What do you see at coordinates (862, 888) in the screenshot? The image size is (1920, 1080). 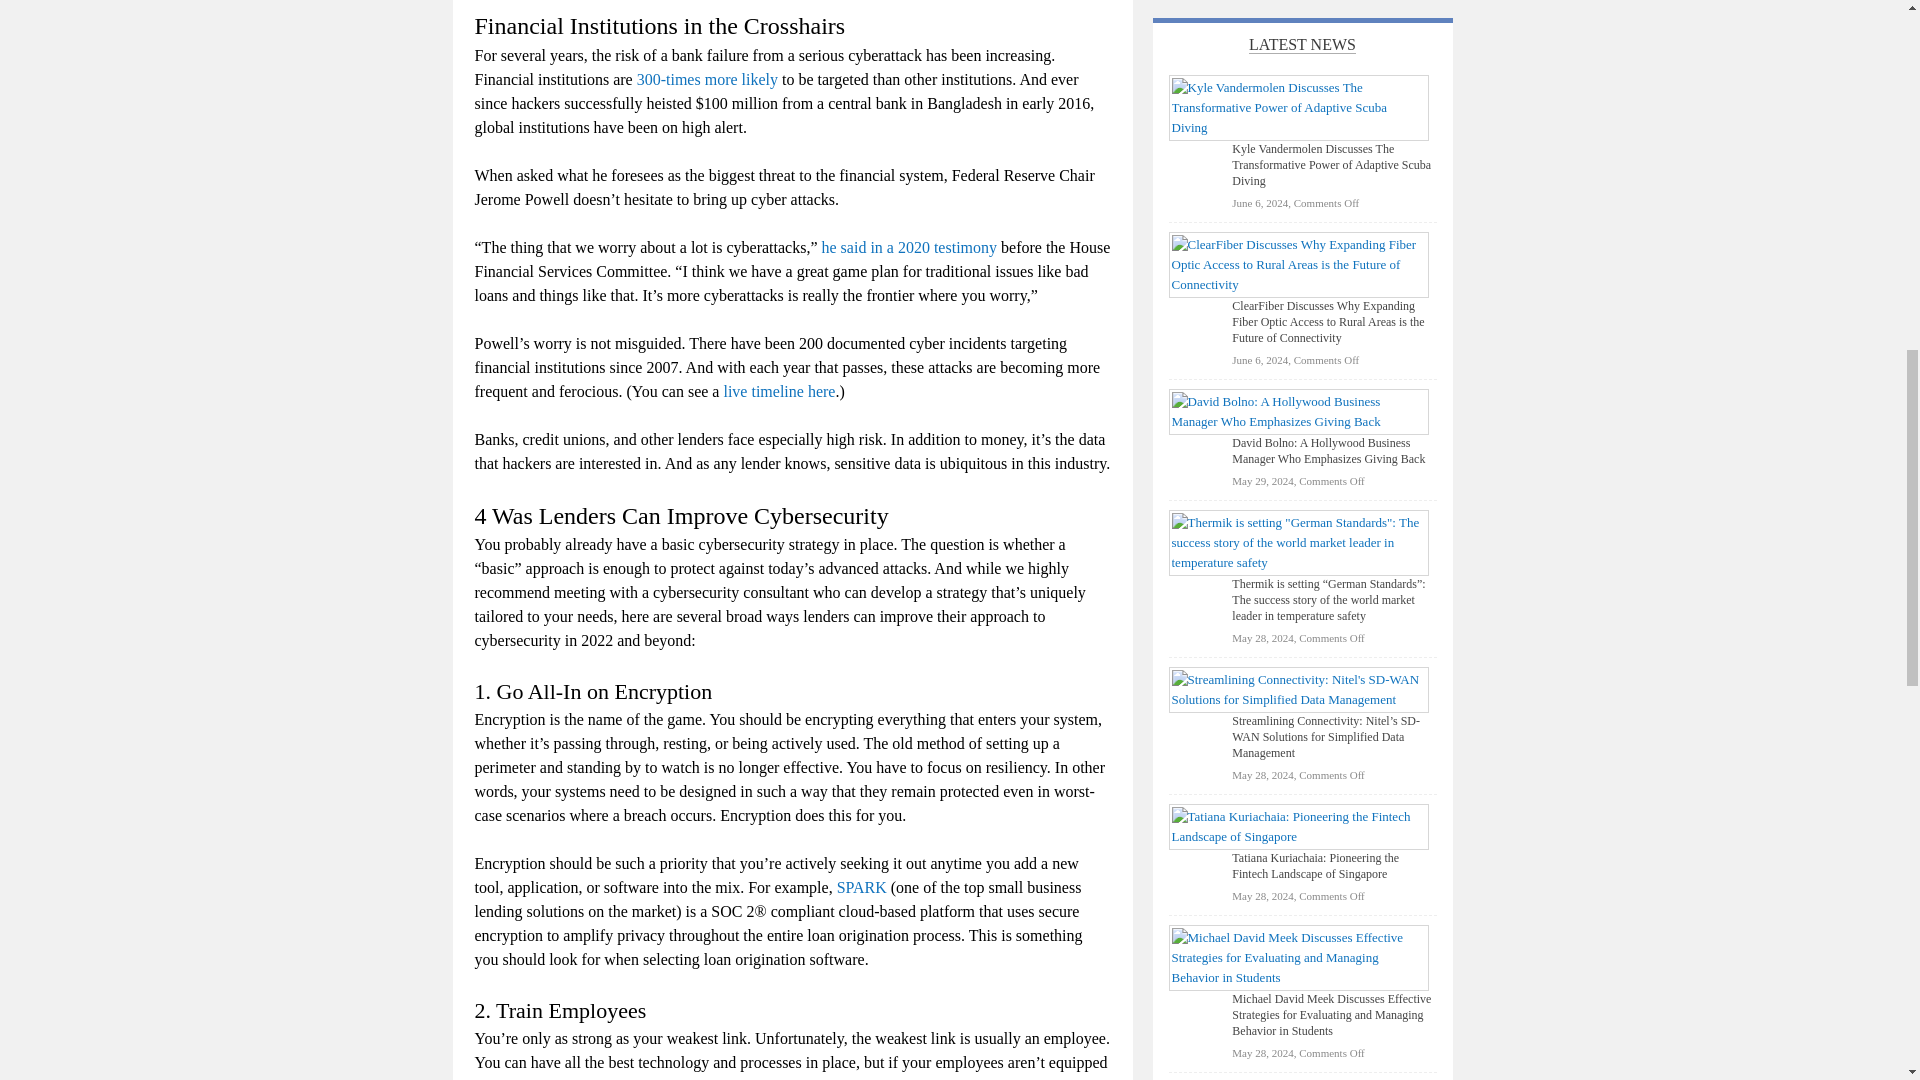 I see `SPARK` at bounding box center [862, 888].